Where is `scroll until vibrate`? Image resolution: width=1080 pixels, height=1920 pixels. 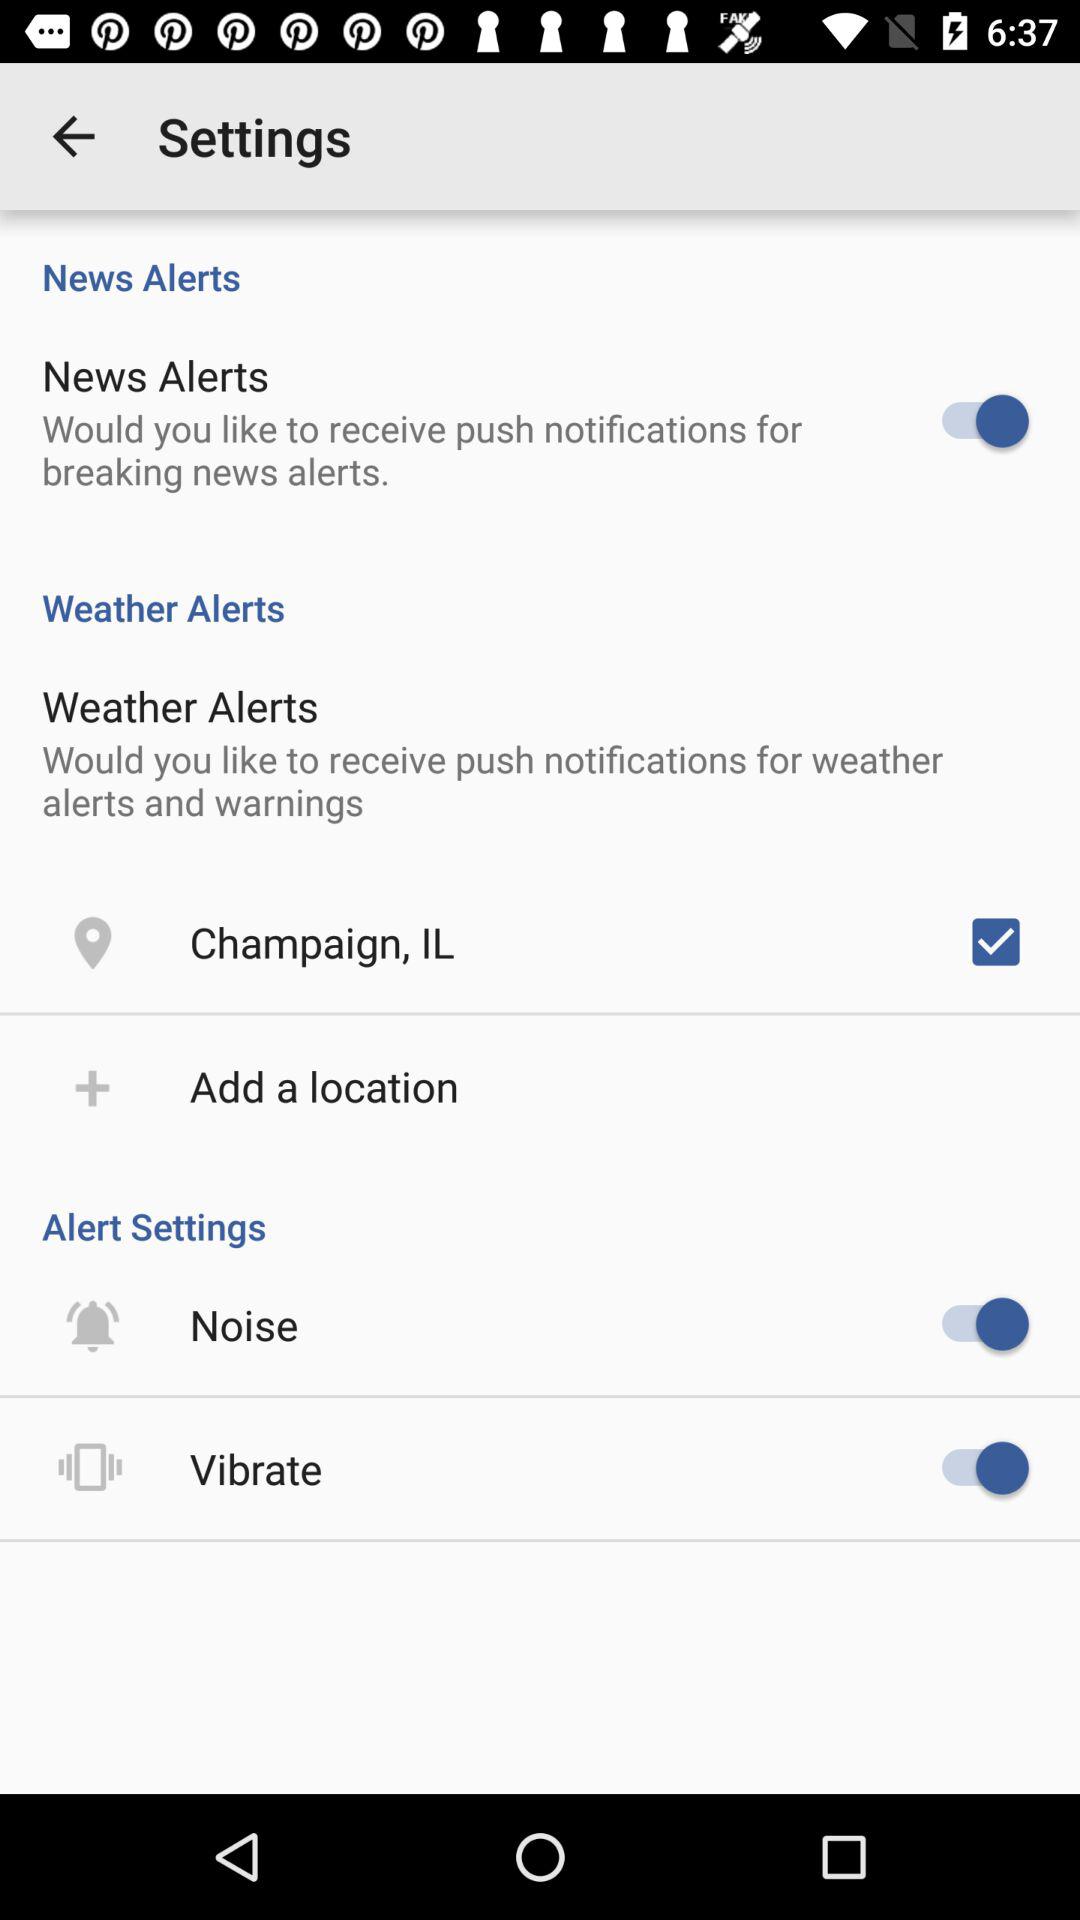 scroll until vibrate is located at coordinates (256, 1468).